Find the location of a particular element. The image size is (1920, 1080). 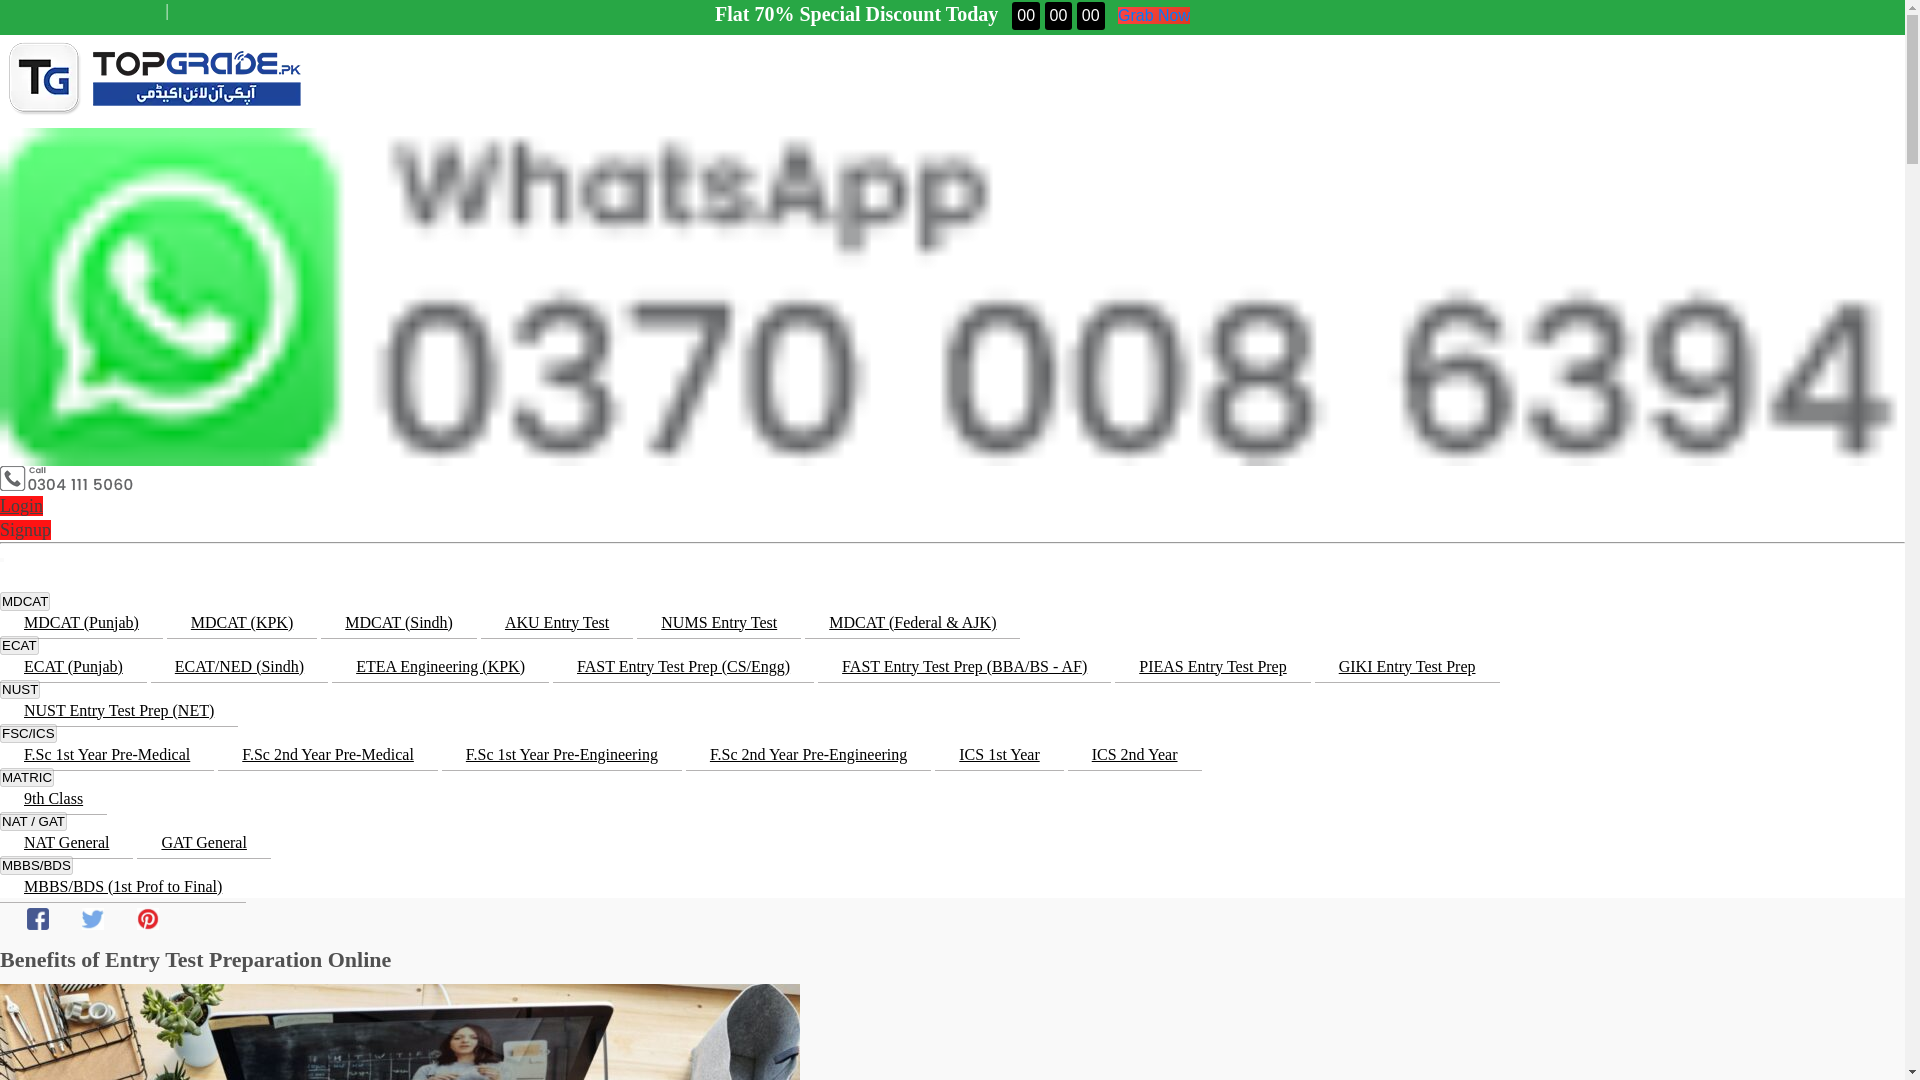

AKU Entry Test is located at coordinates (557, 622).